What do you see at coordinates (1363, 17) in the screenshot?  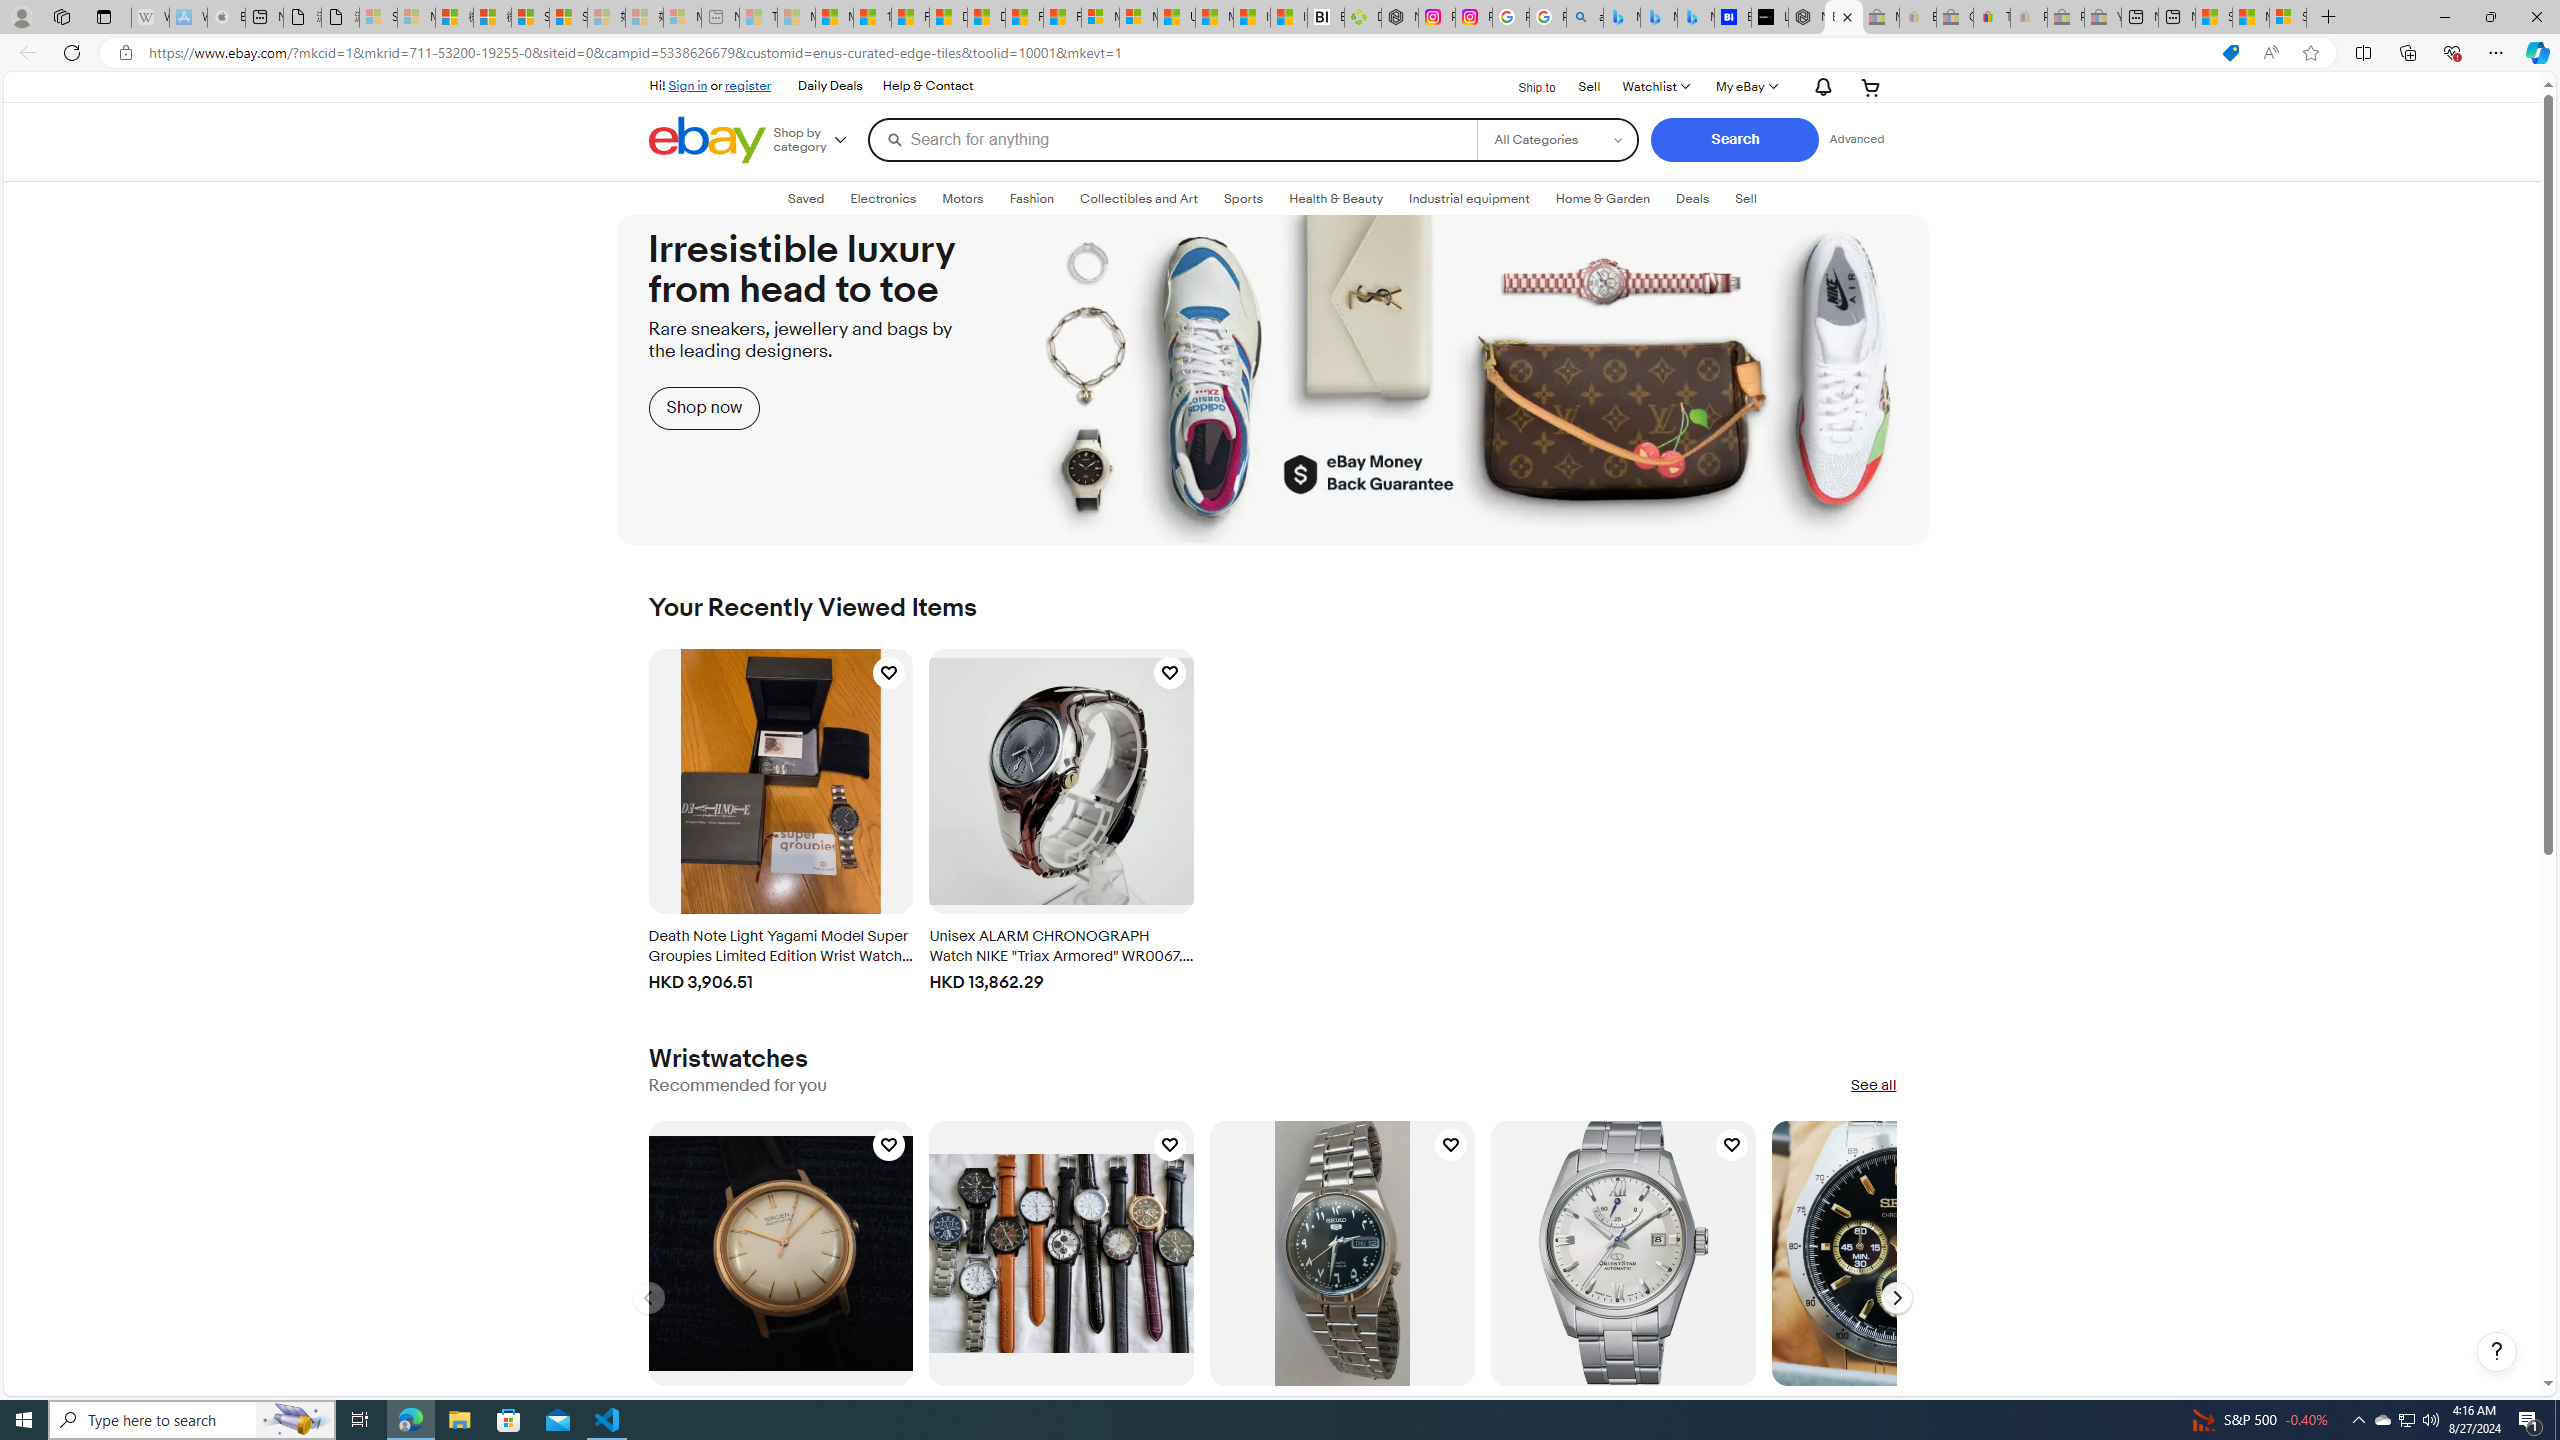 I see `Descarga Driver Updater` at bounding box center [1363, 17].